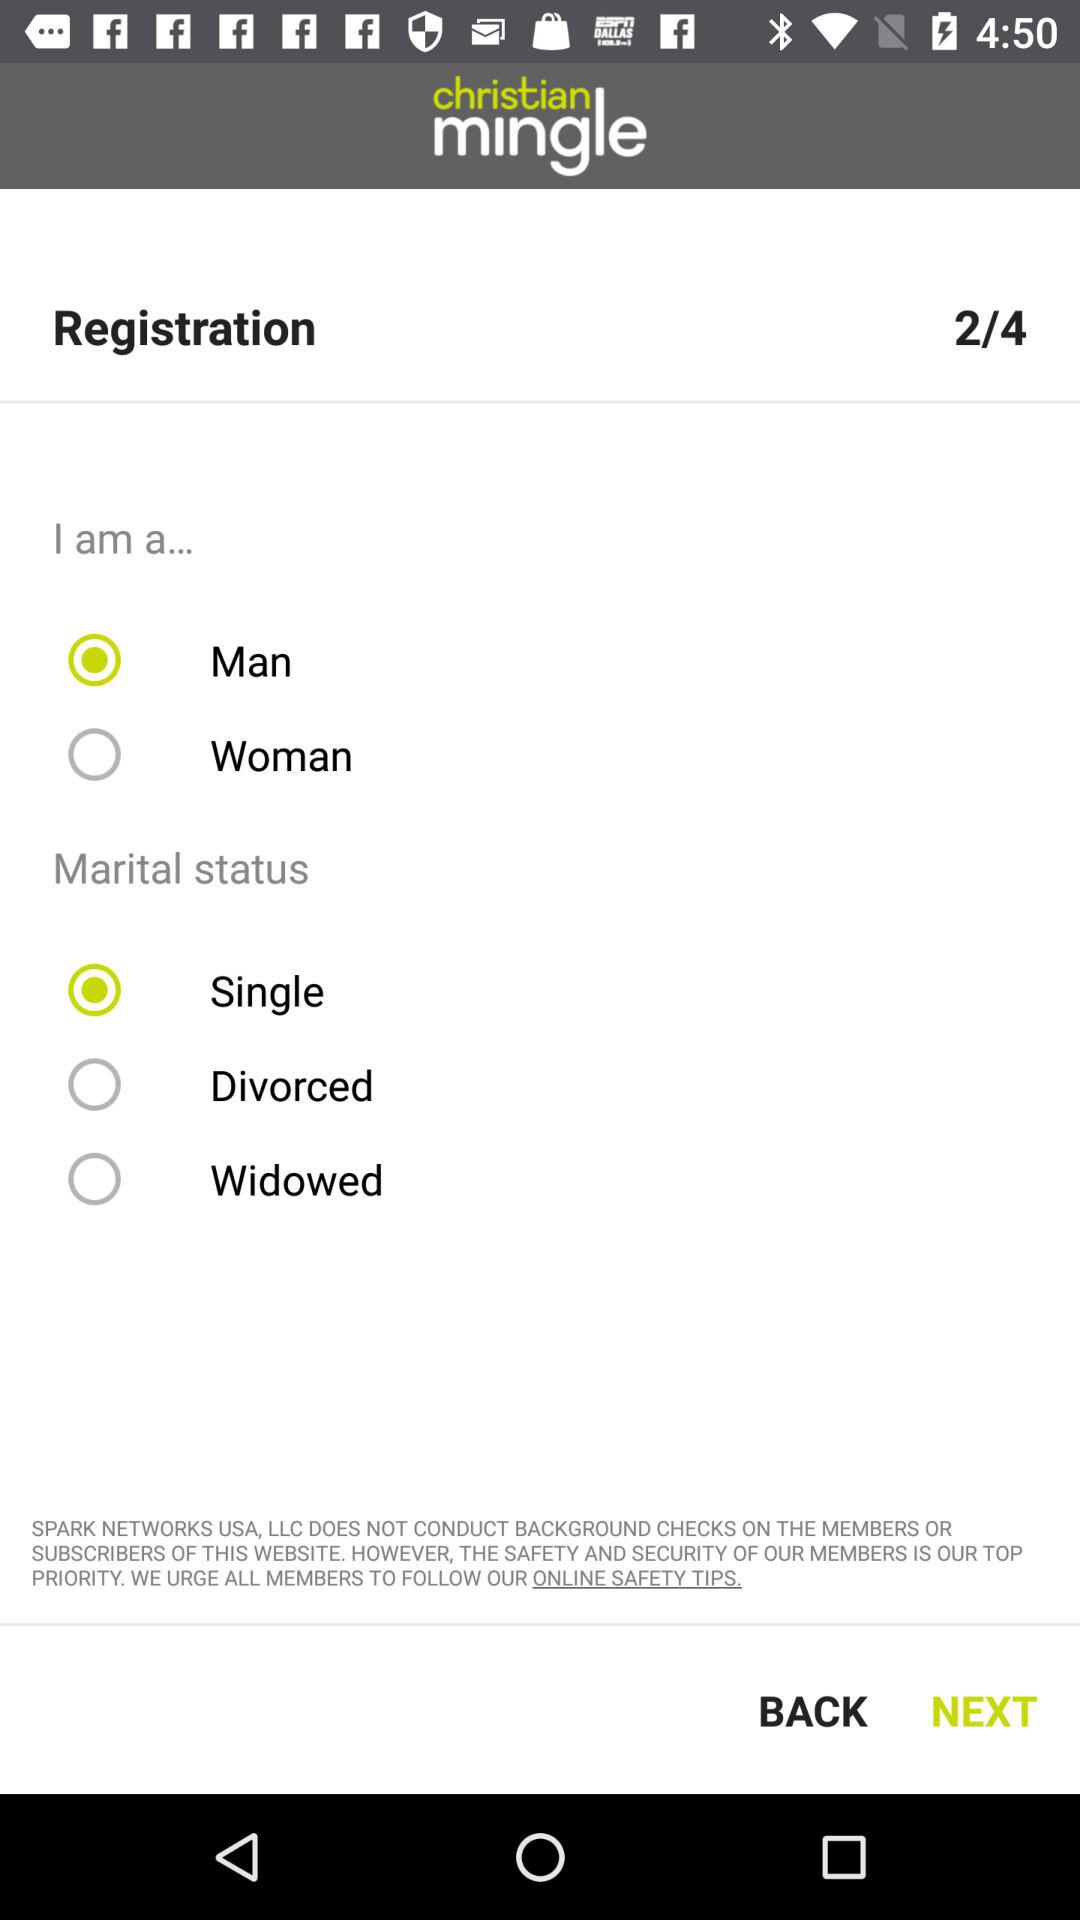 The height and width of the screenshot is (1920, 1080). I want to click on swipe to man, so click(193, 660).